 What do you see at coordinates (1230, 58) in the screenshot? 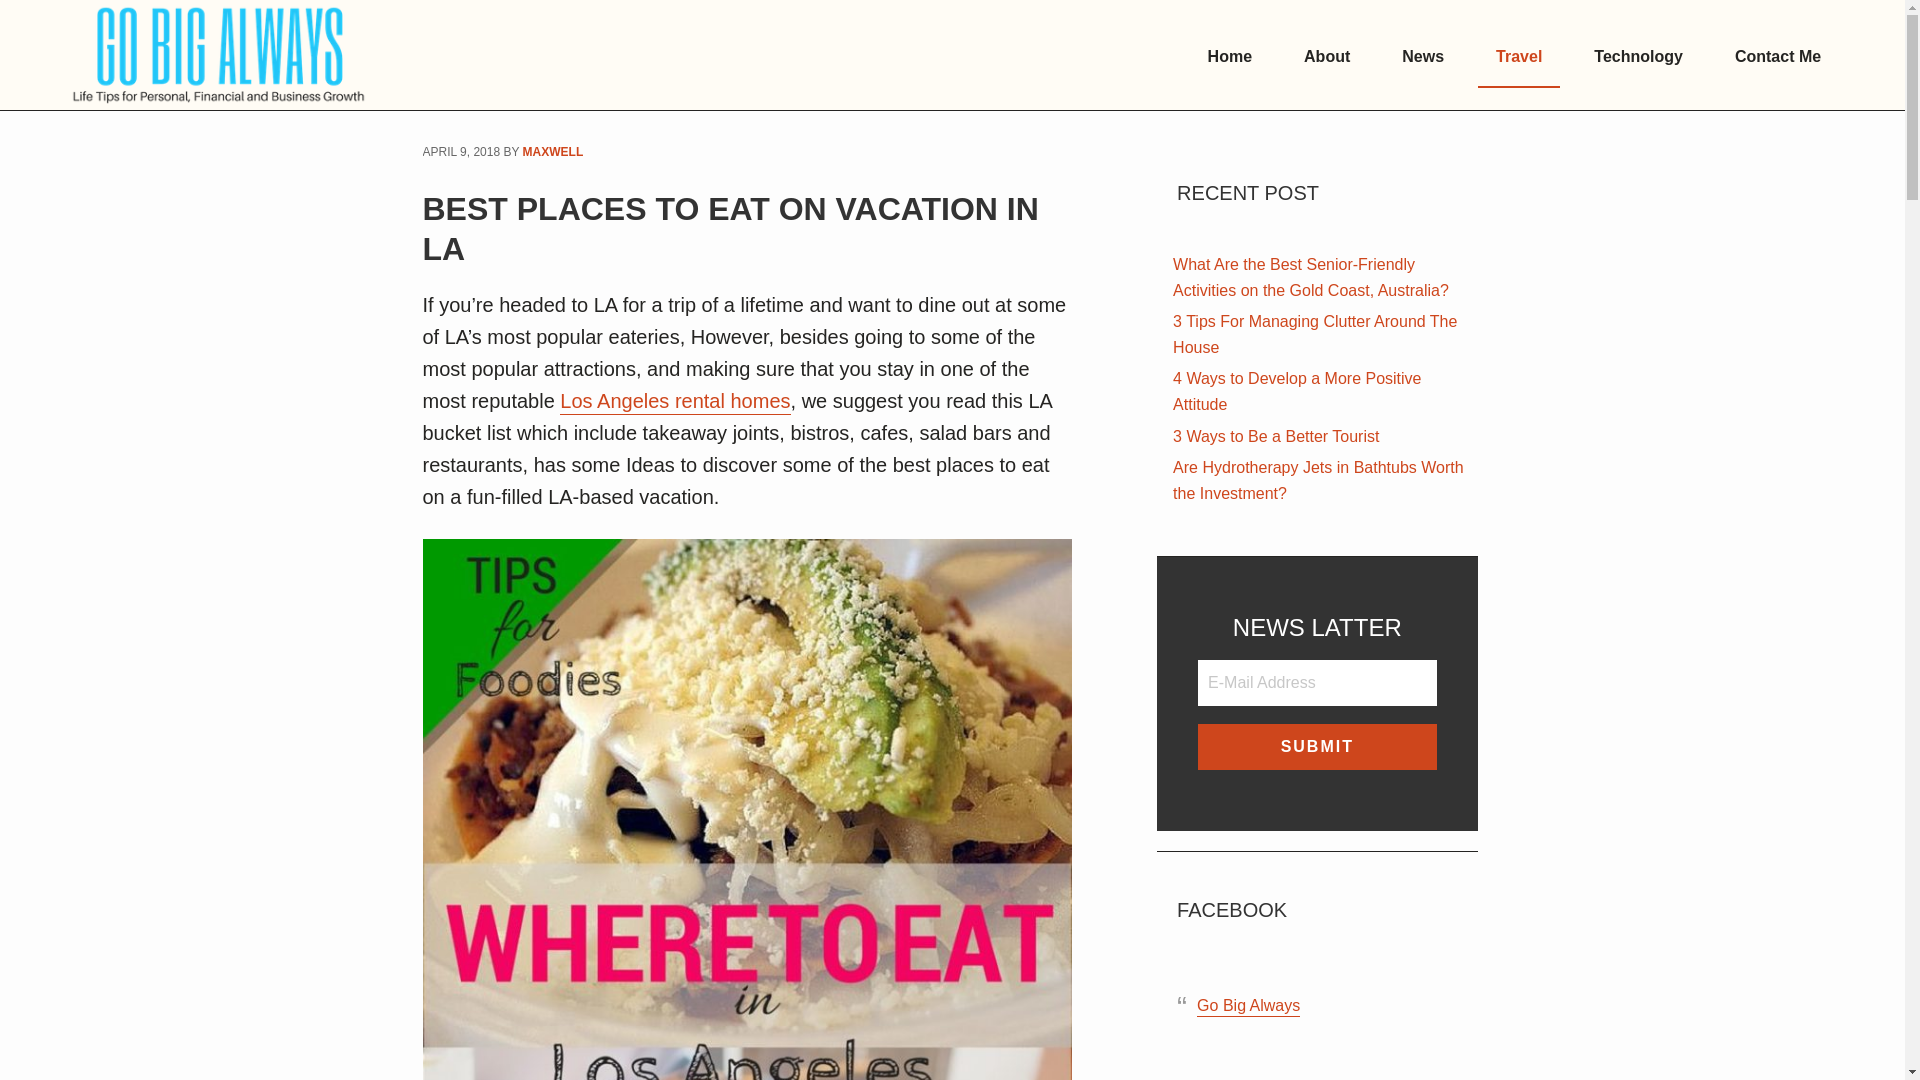
I see `Home` at bounding box center [1230, 58].